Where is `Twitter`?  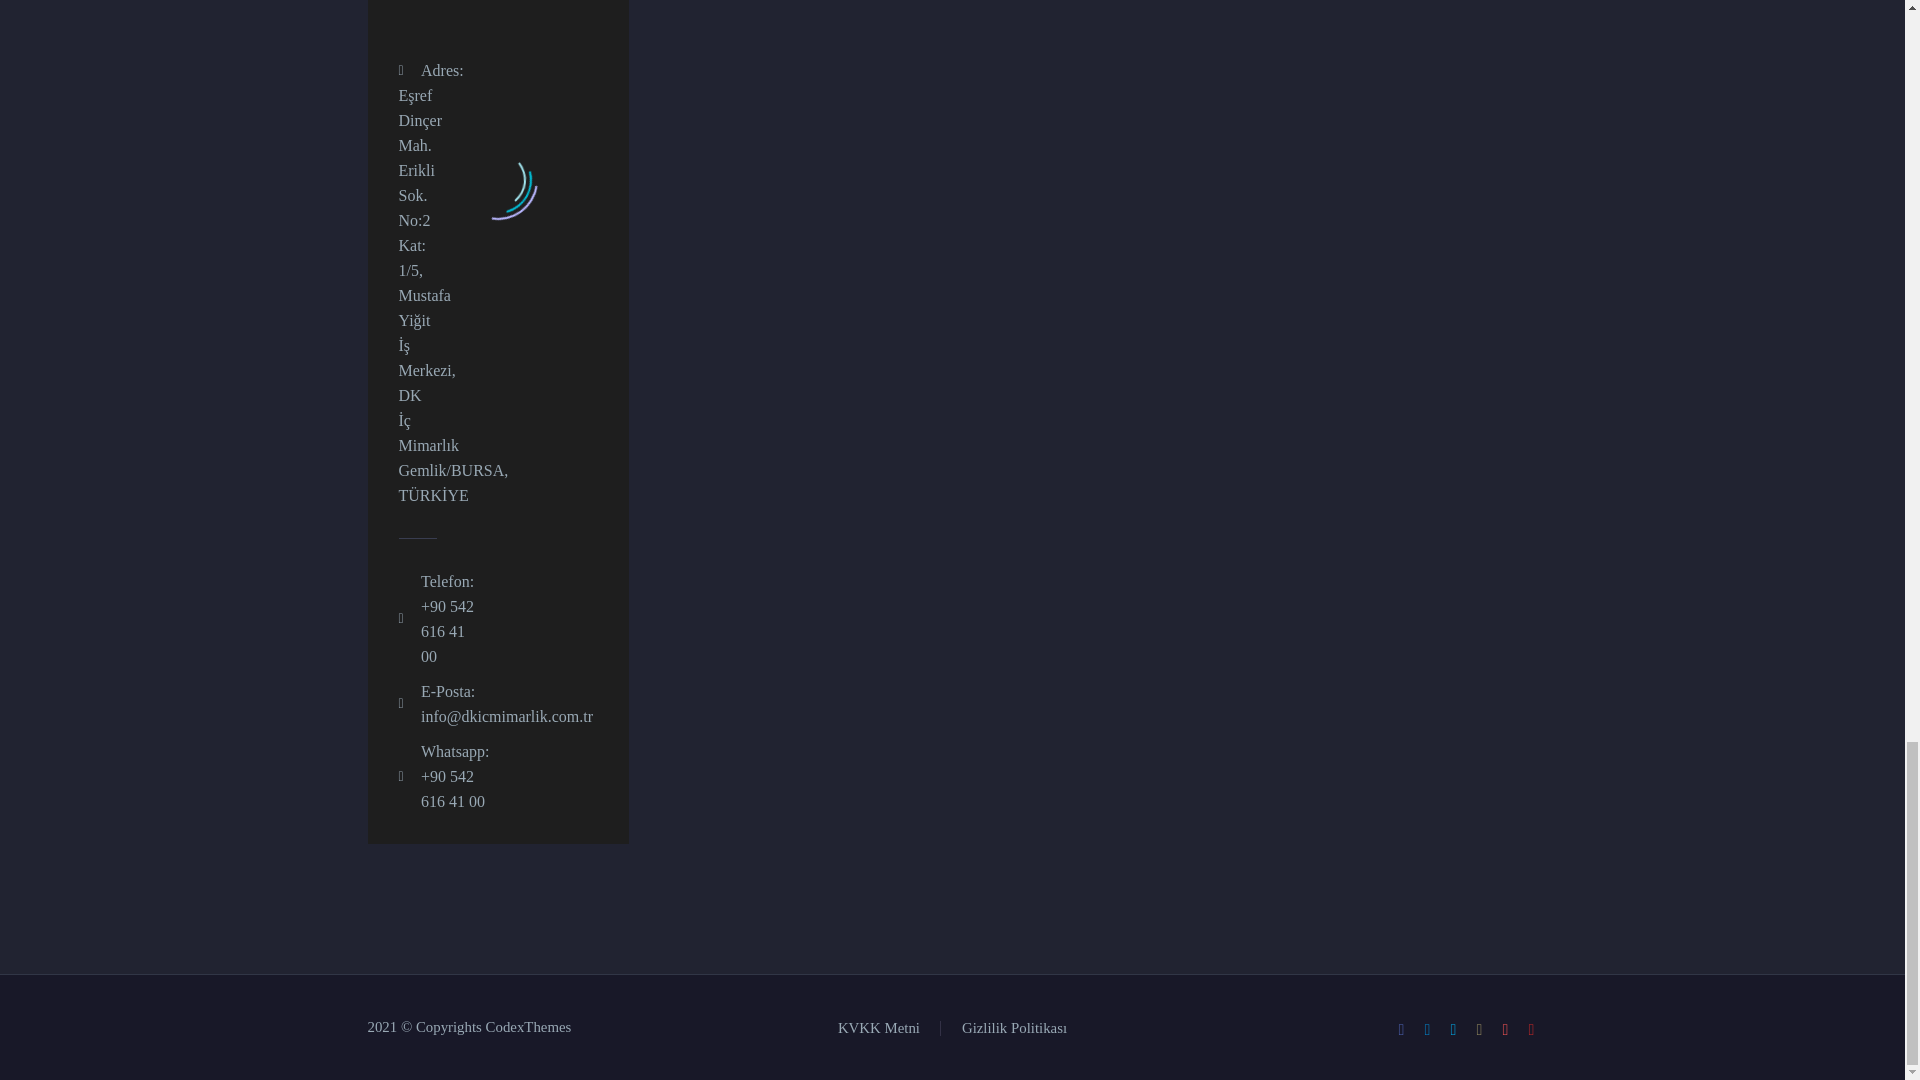 Twitter is located at coordinates (1453, 1029).